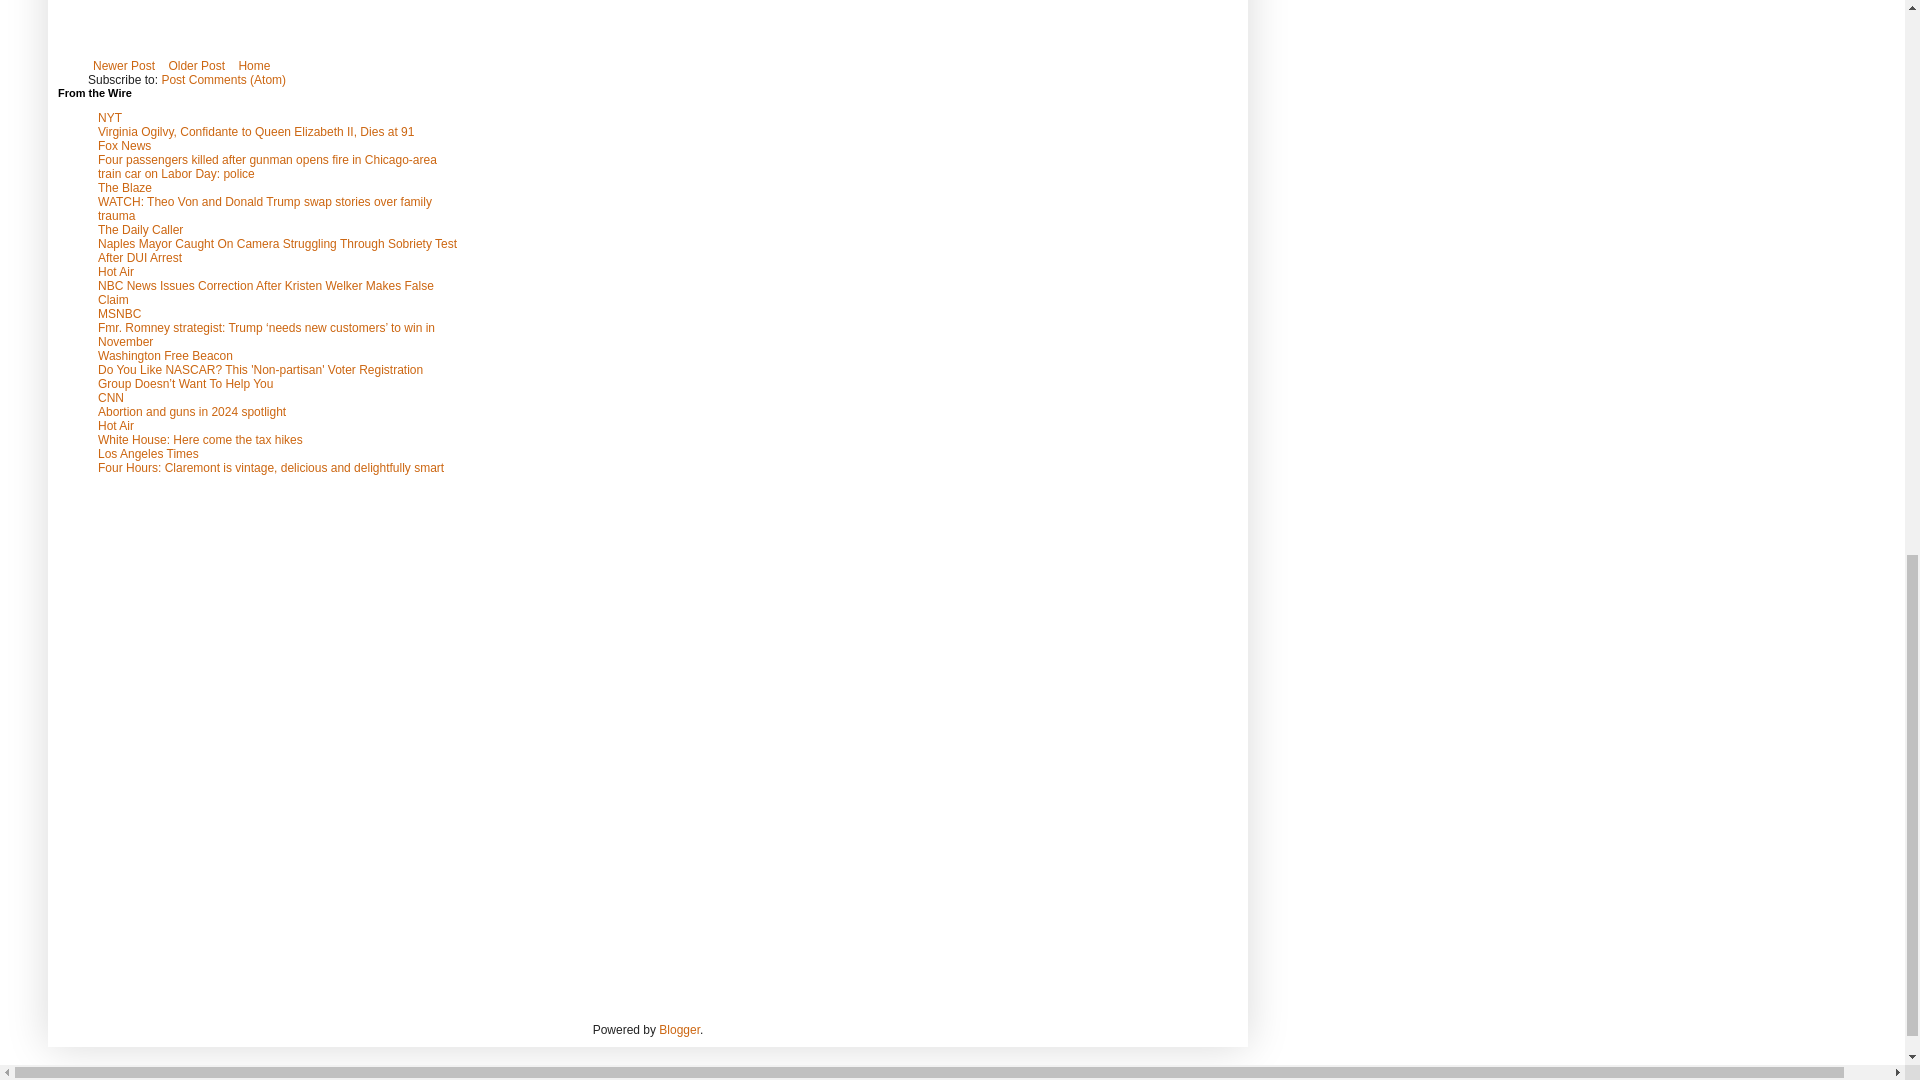  I want to click on Older Post, so click(196, 66).